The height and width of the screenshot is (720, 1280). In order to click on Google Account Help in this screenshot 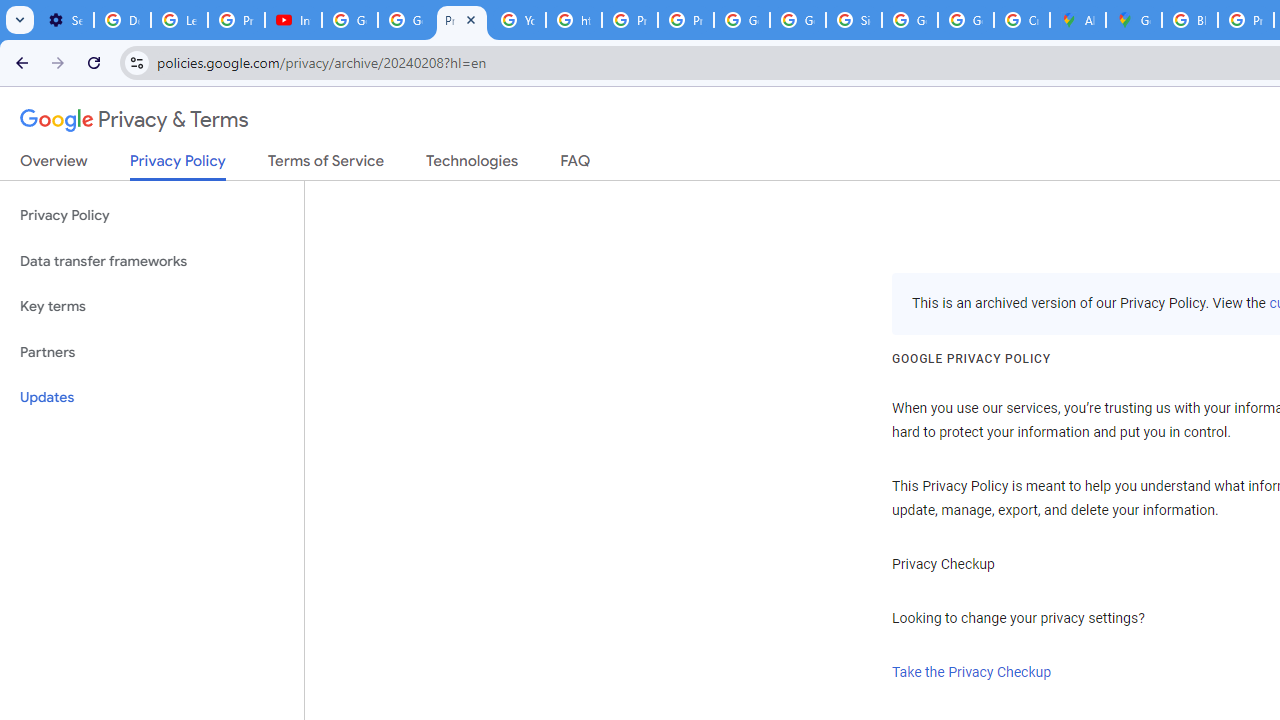, I will do `click(405, 20)`.